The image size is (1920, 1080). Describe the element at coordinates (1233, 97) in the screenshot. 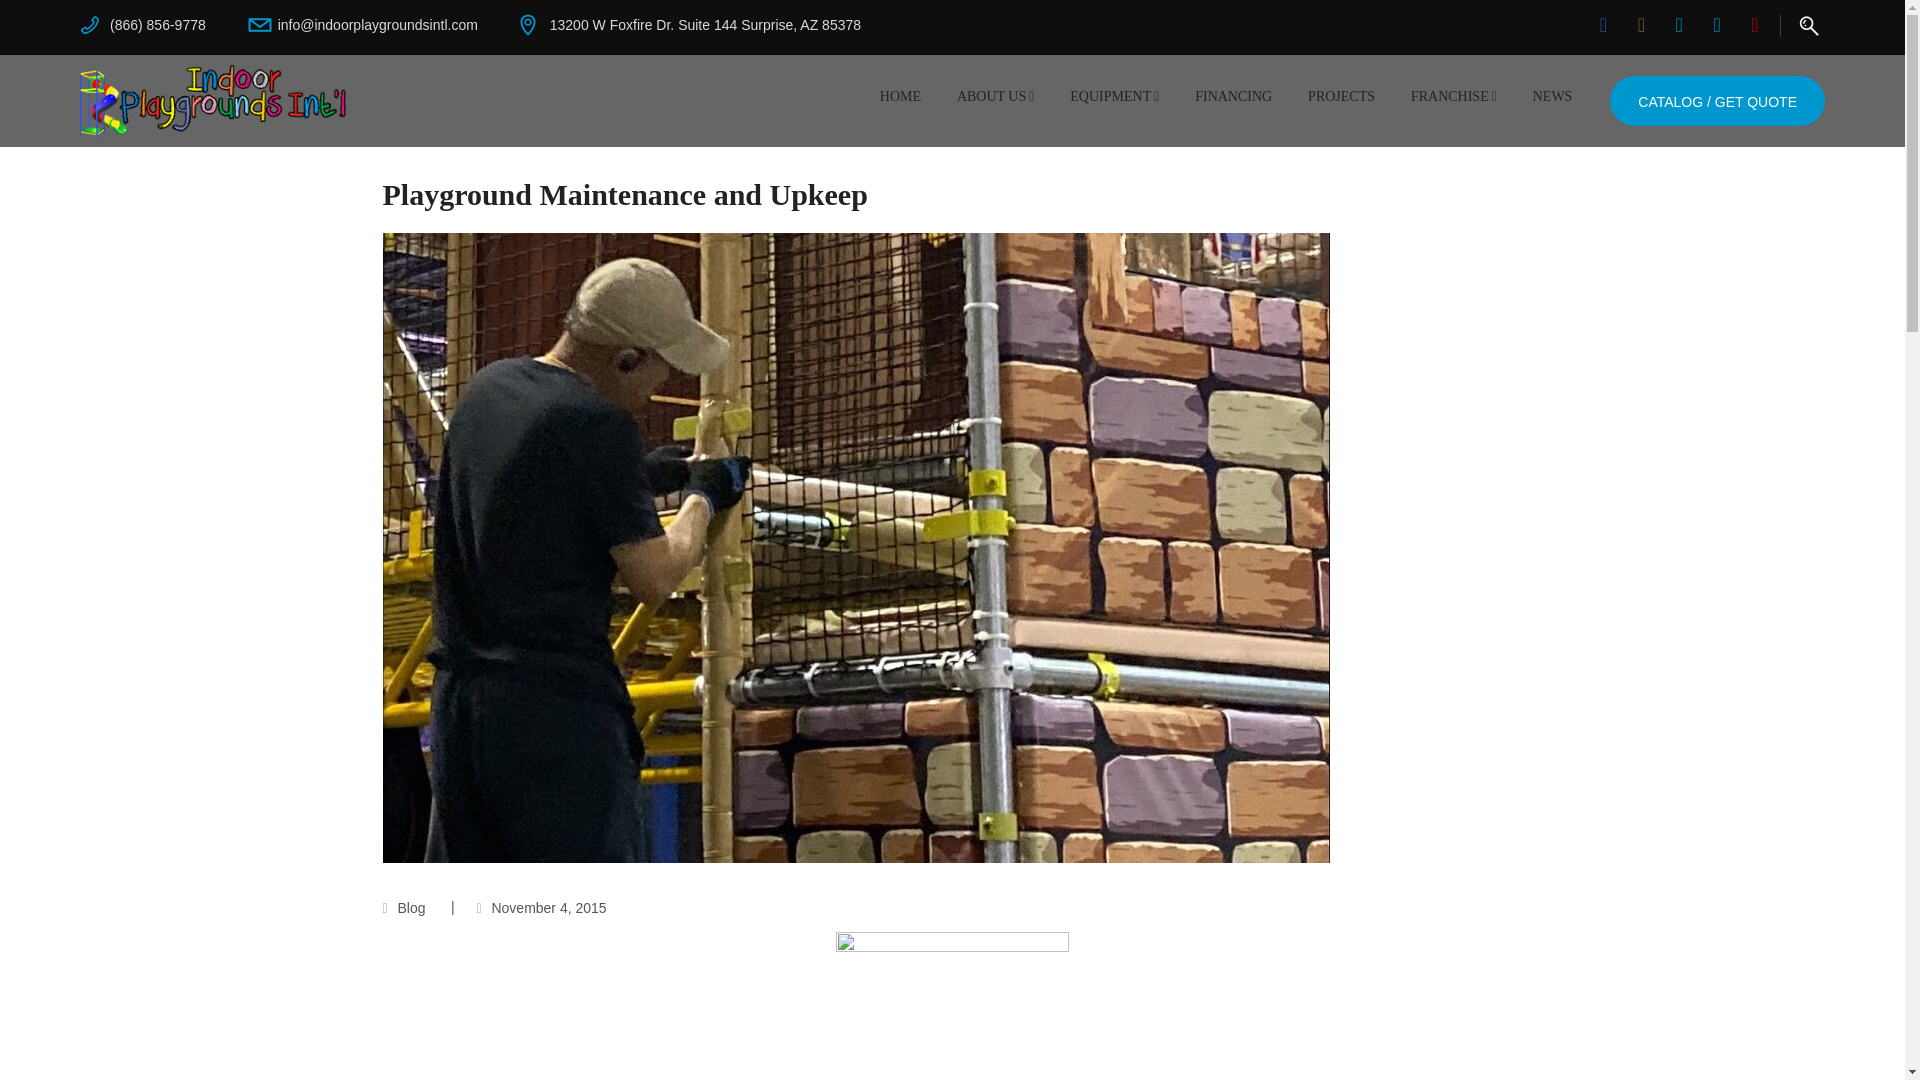

I see `FINANCING` at that location.